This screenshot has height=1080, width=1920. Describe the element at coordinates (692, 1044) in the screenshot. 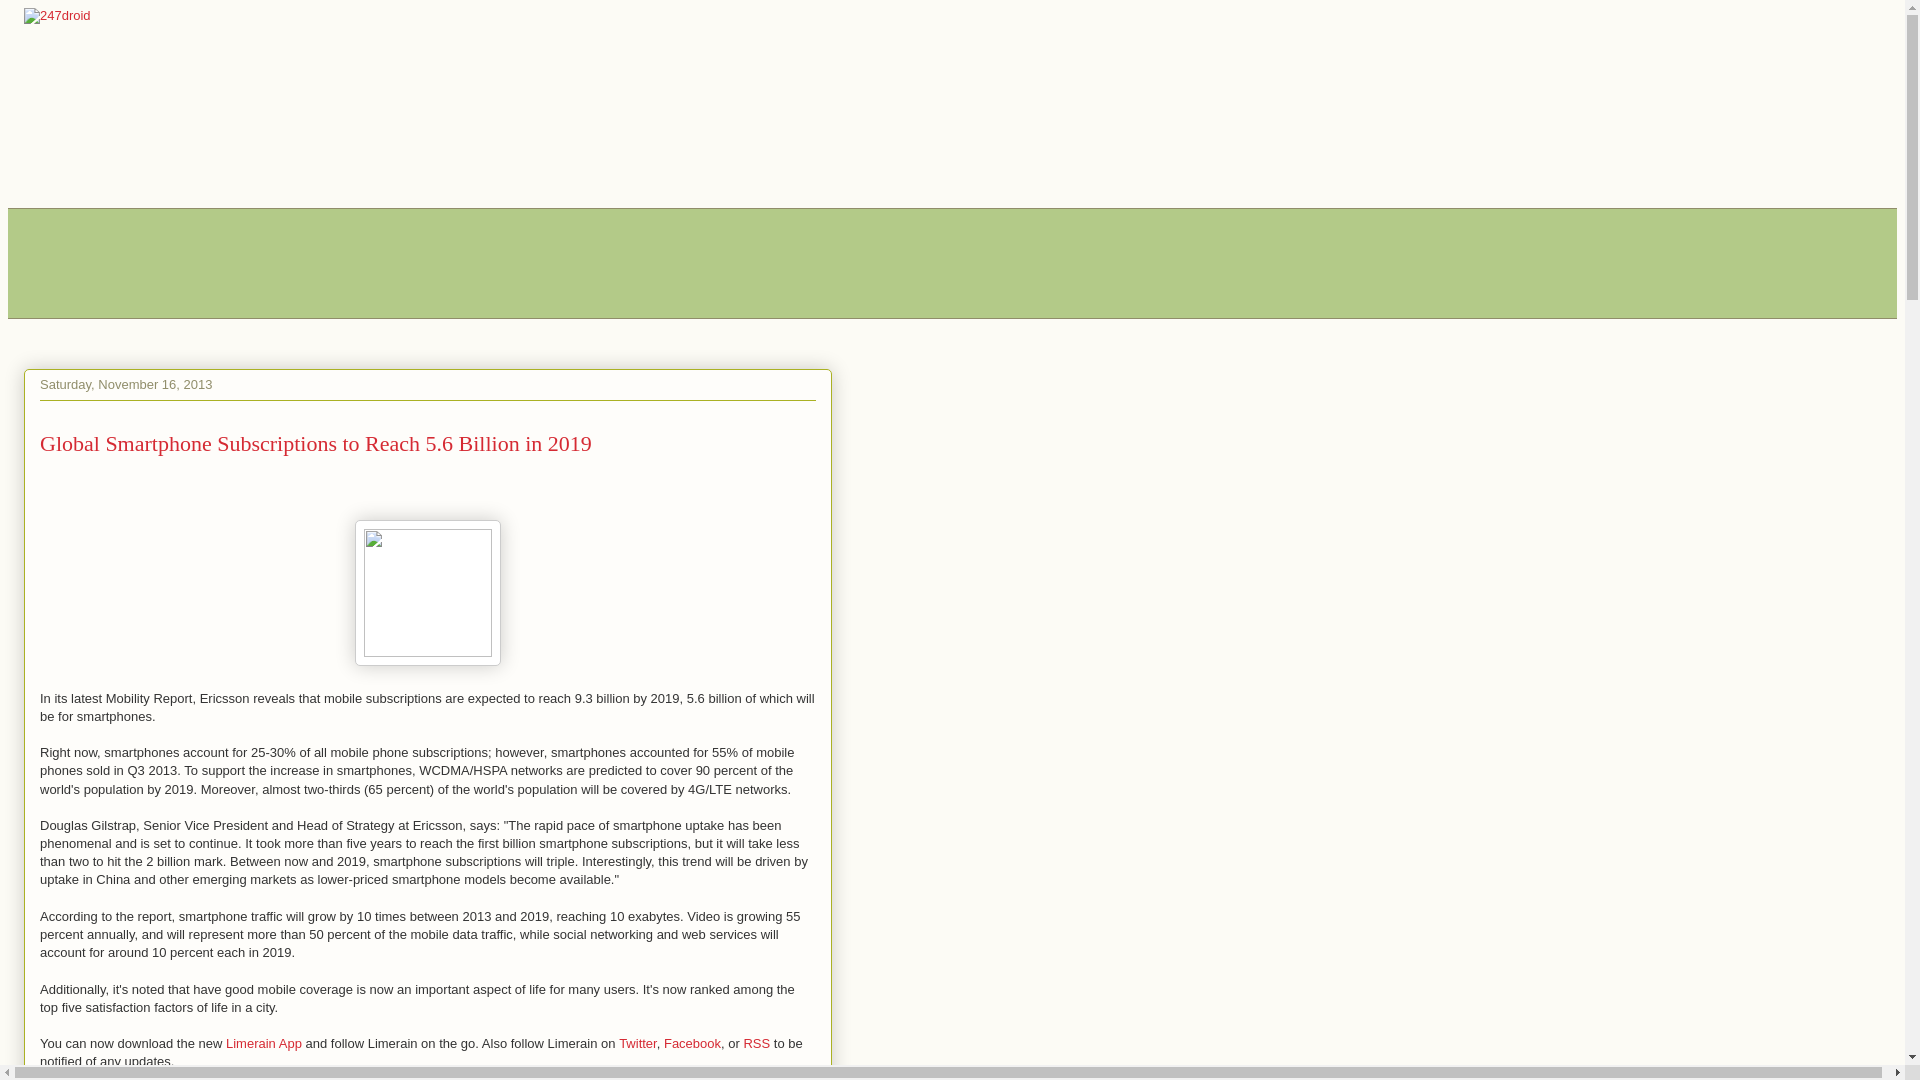

I see `Facebook` at that location.